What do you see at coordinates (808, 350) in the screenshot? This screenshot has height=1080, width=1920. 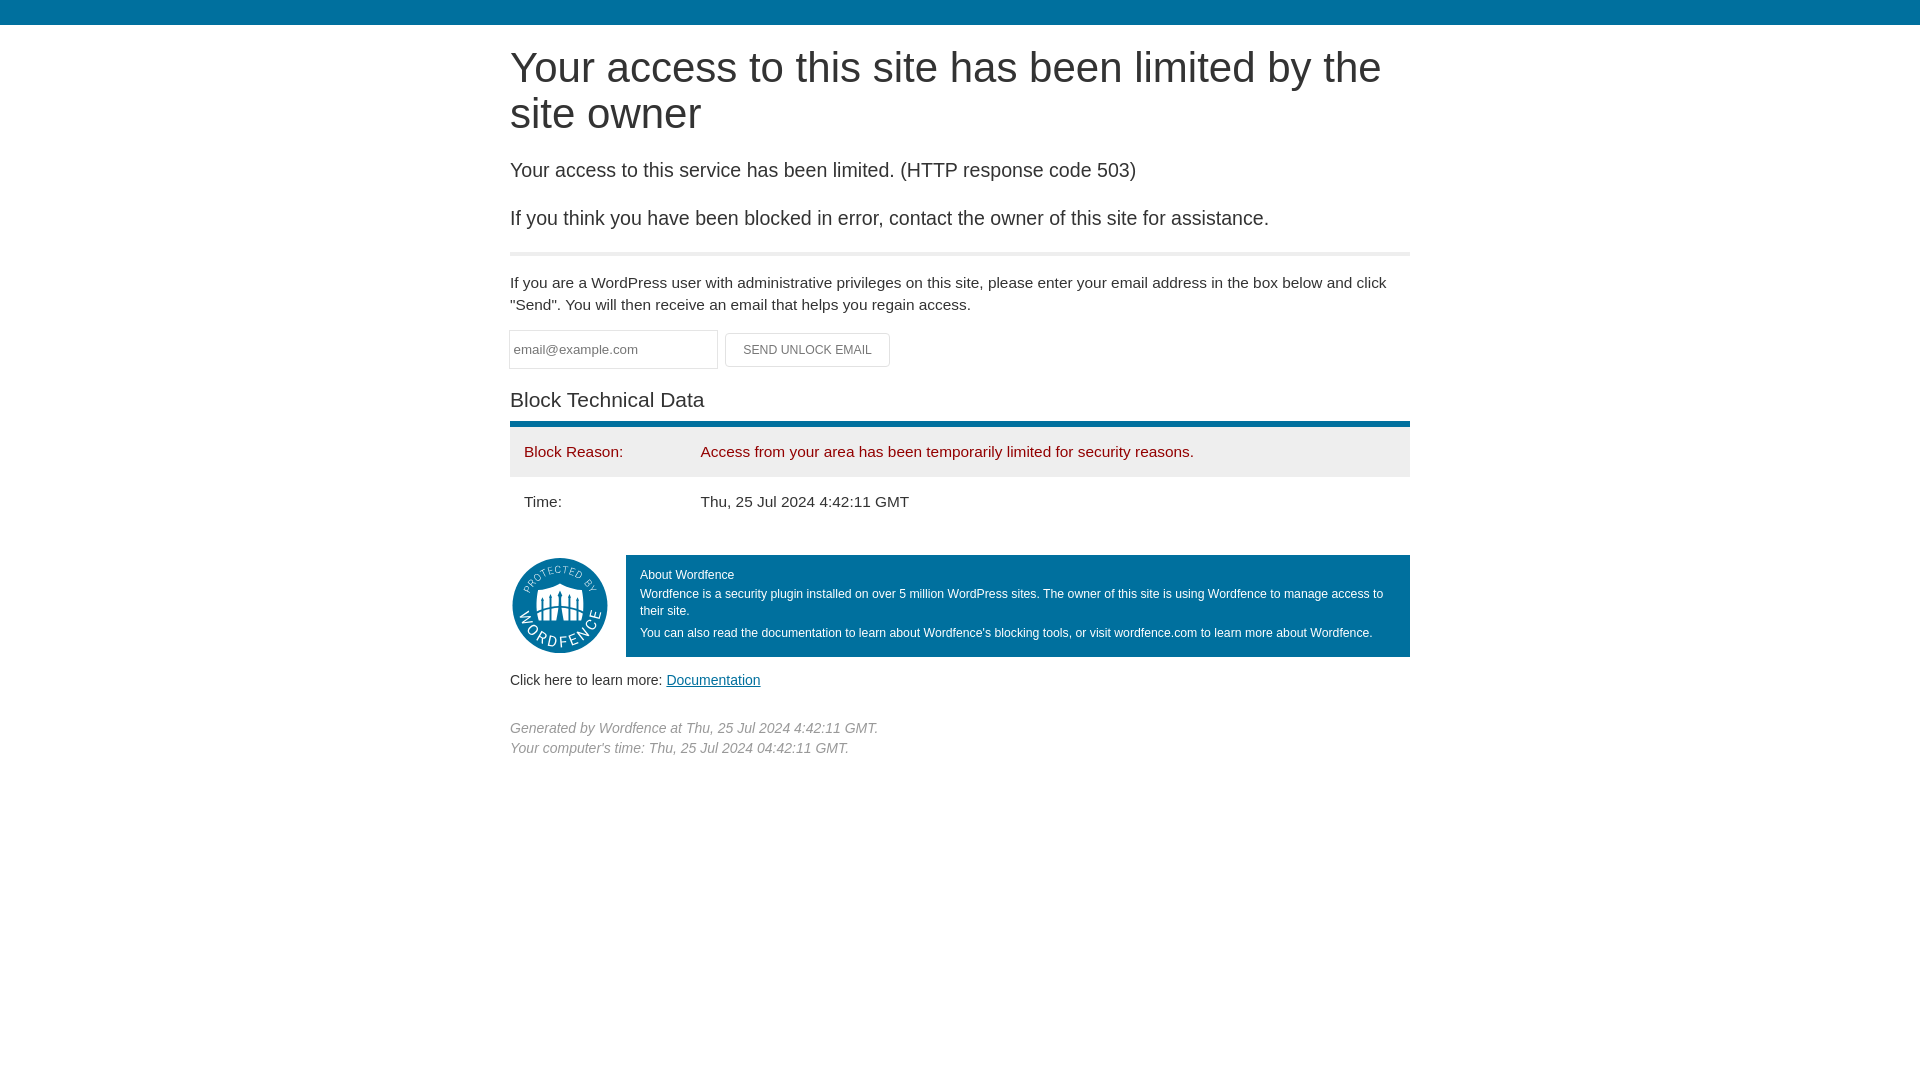 I see `Send Unlock Email` at bounding box center [808, 350].